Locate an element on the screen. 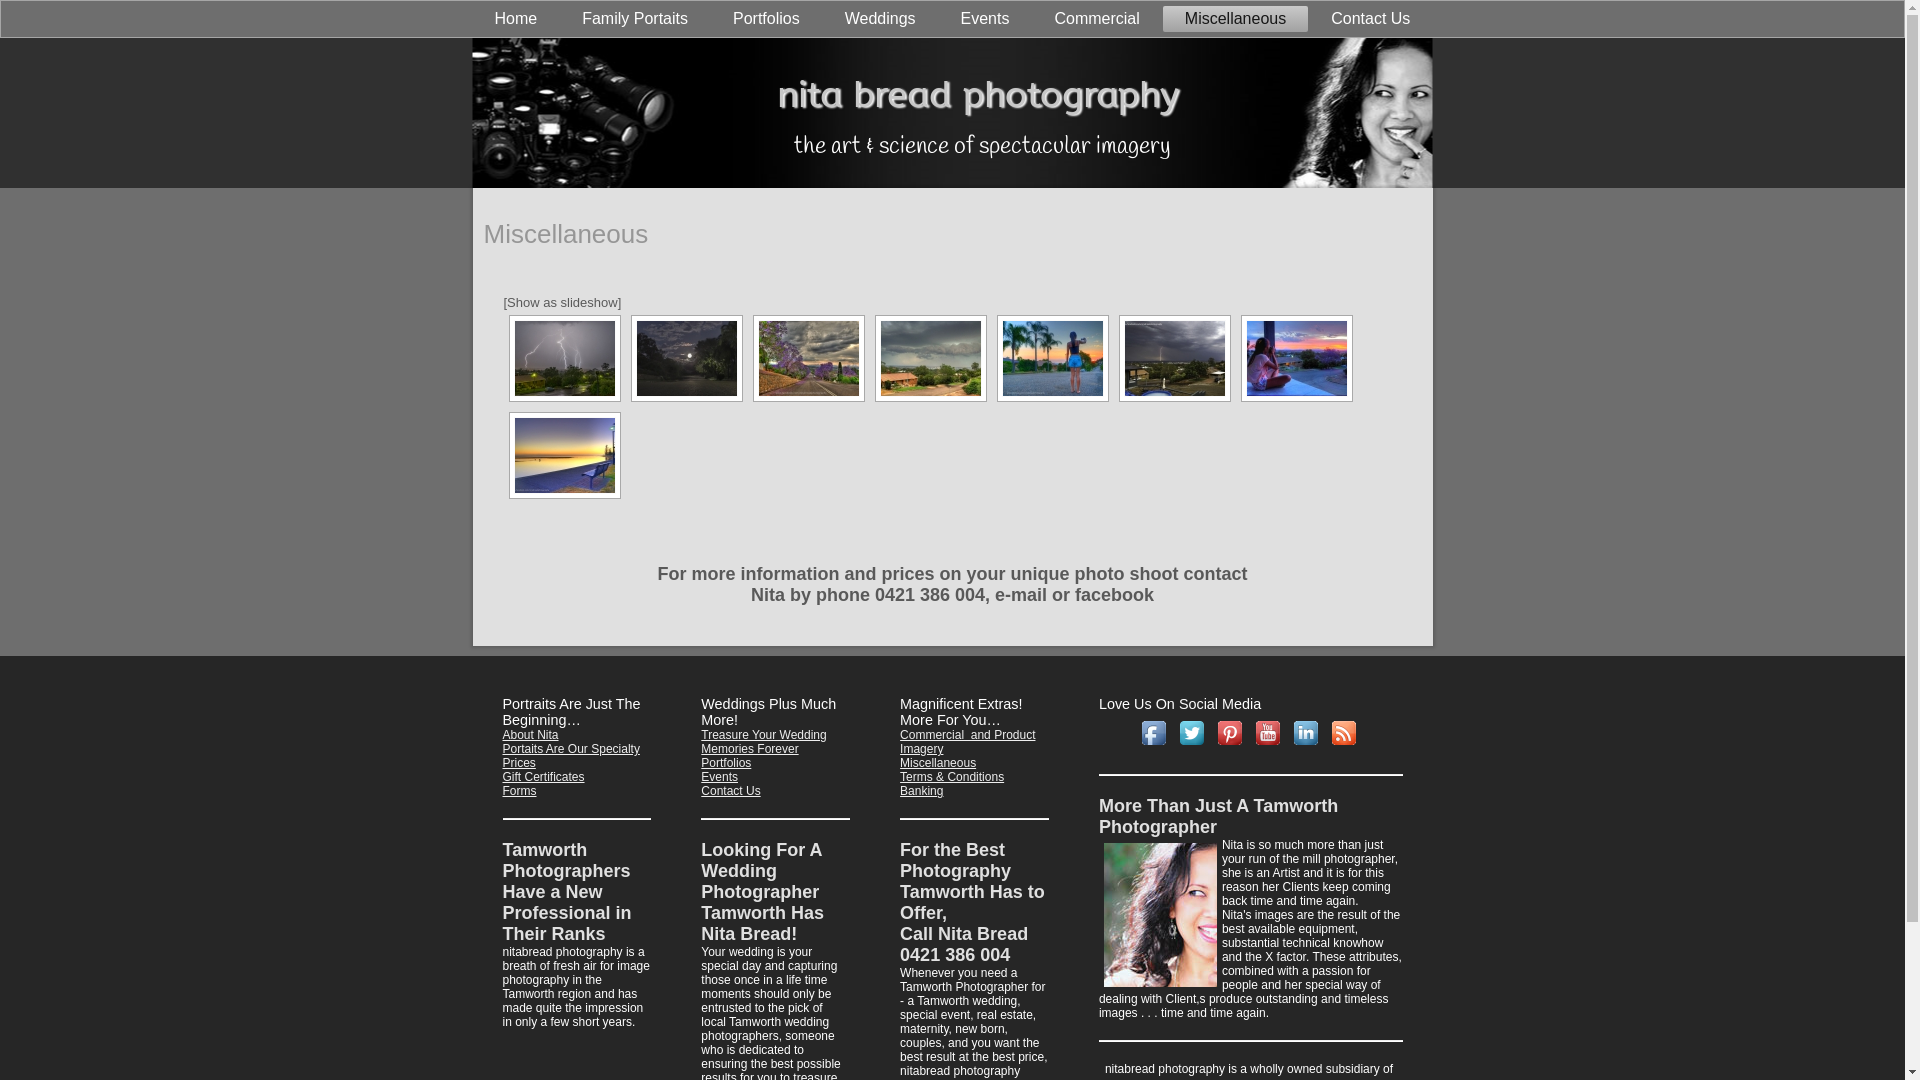 Image resolution: width=1920 pixels, height=1080 pixels. Portaits Are Our Specialty is located at coordinates (570, 749).